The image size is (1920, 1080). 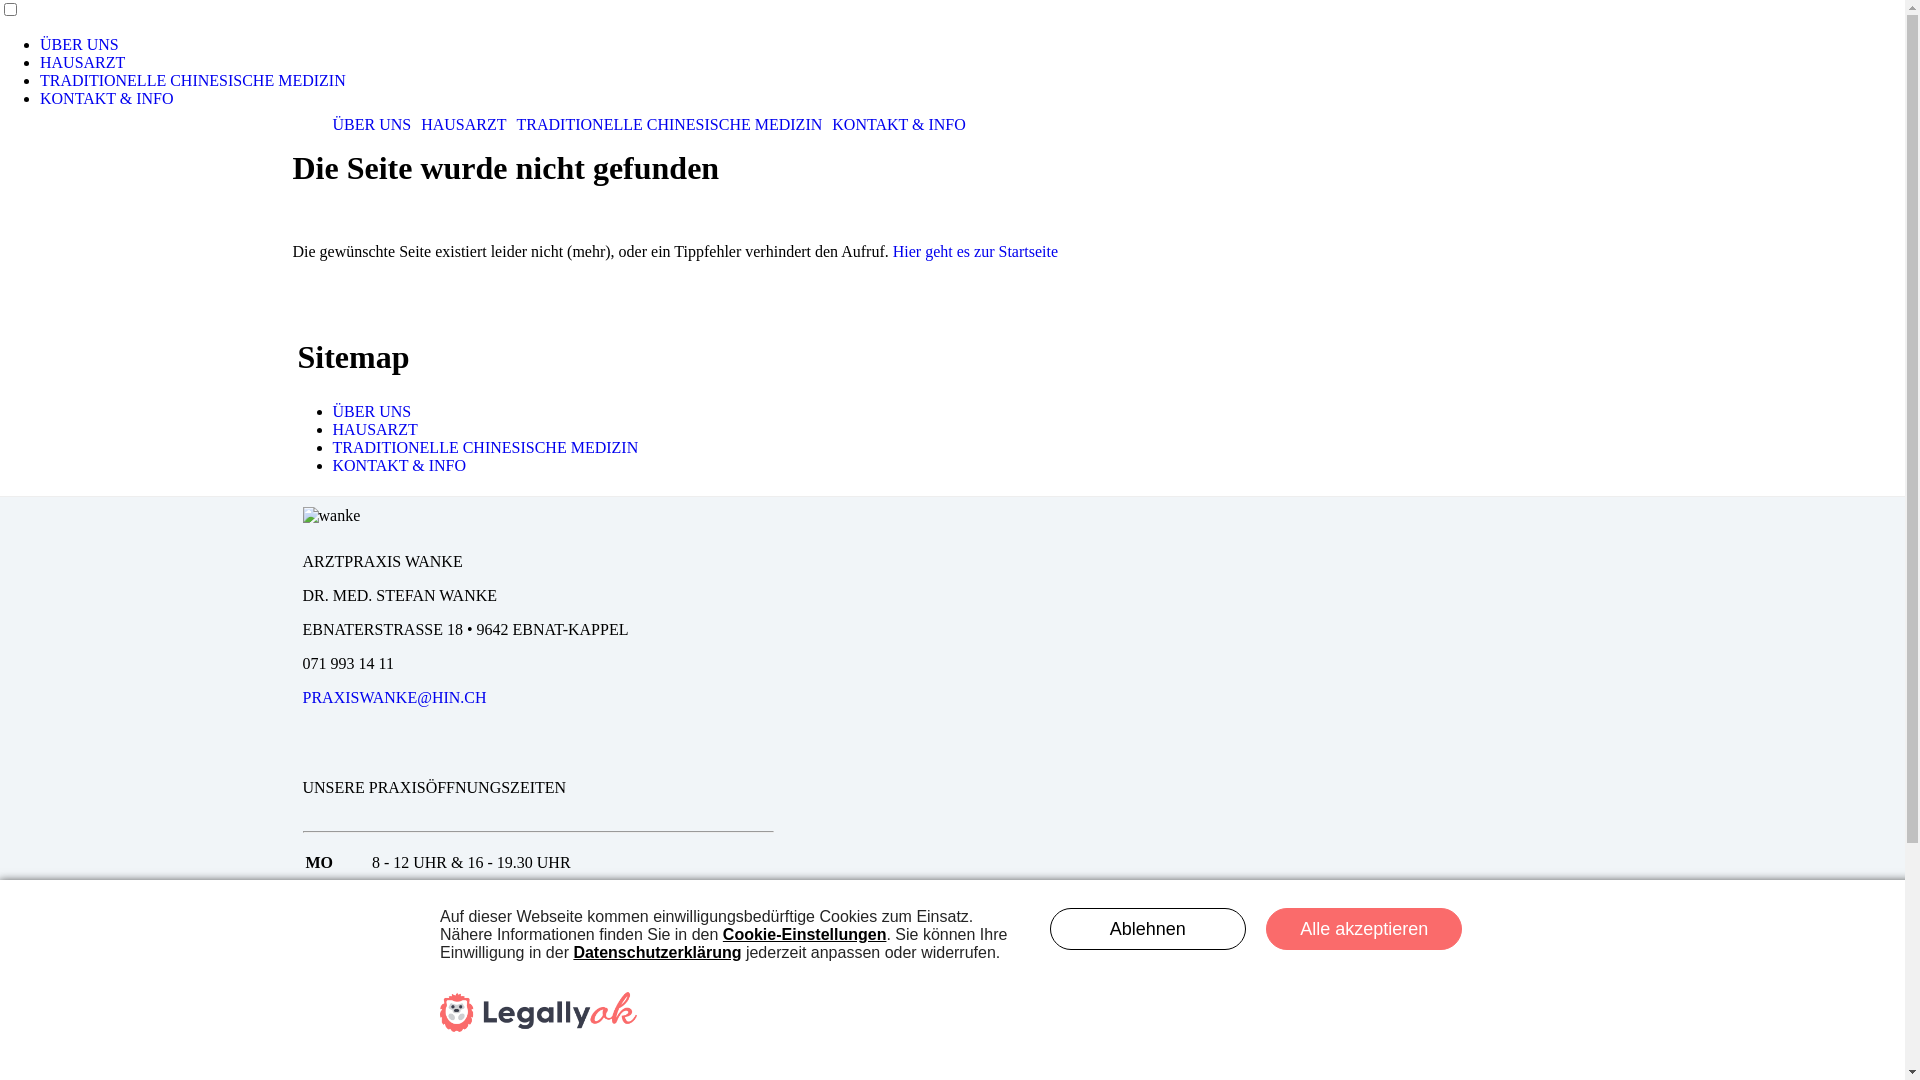 I want to click on TRADITIONELLE CHINESISCHE MEDIZIN, so click(x=485, y=448).